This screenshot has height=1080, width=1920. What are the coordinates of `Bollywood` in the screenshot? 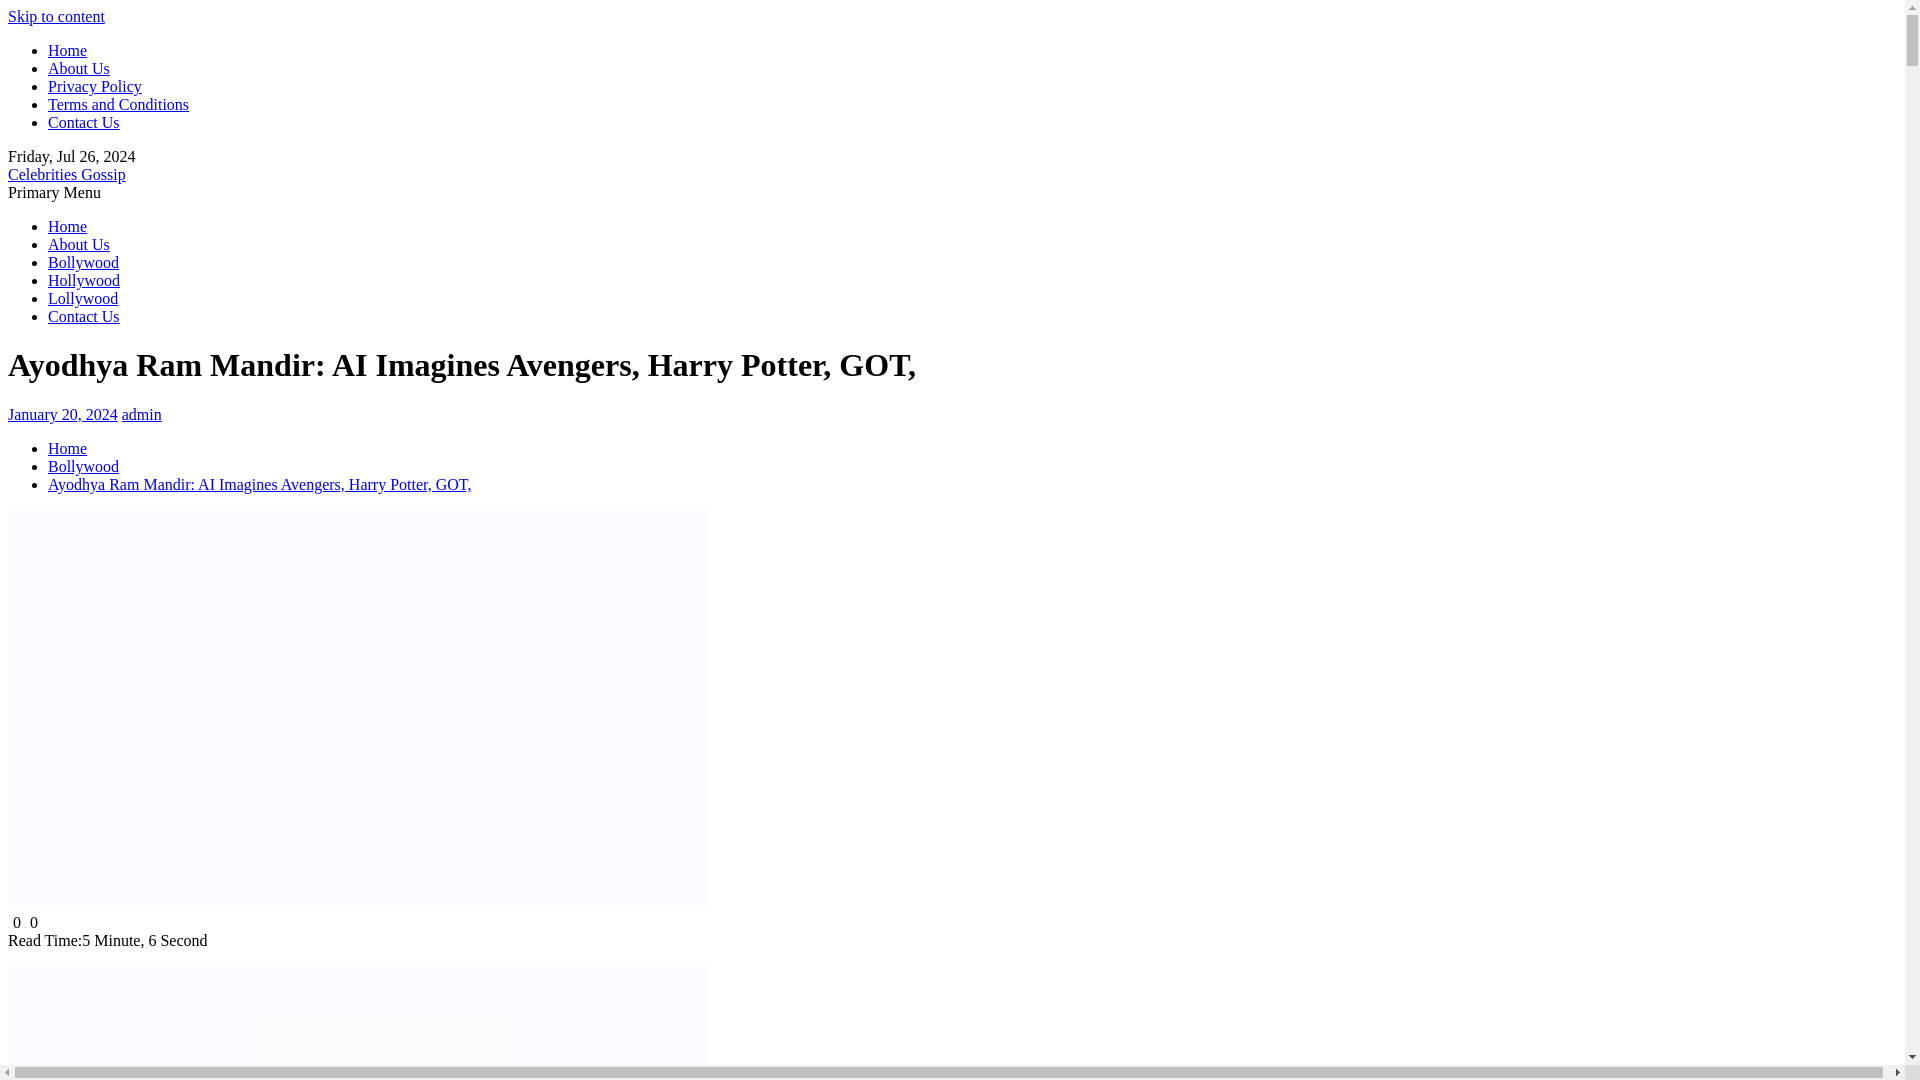 It's located at (84, 262).